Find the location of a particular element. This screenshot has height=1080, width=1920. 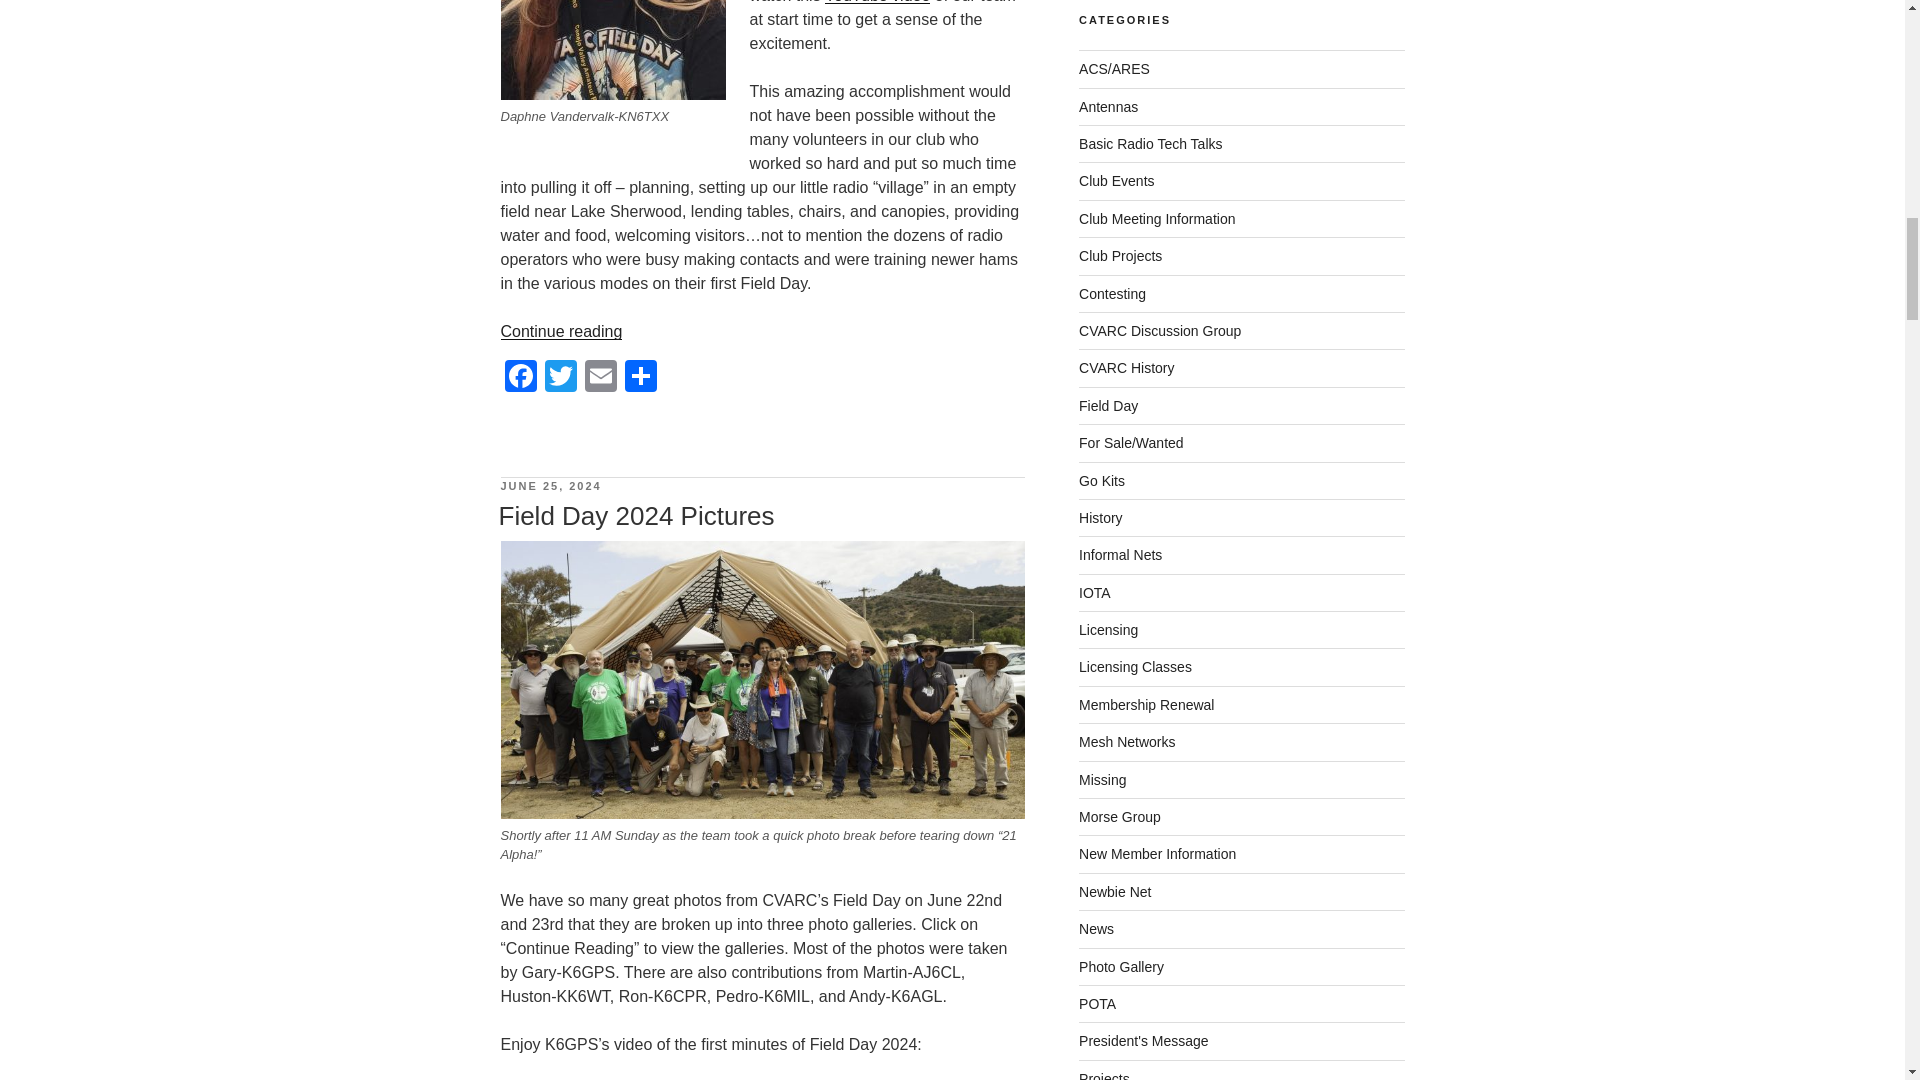

Twitter is located at coordinates (559, 378).